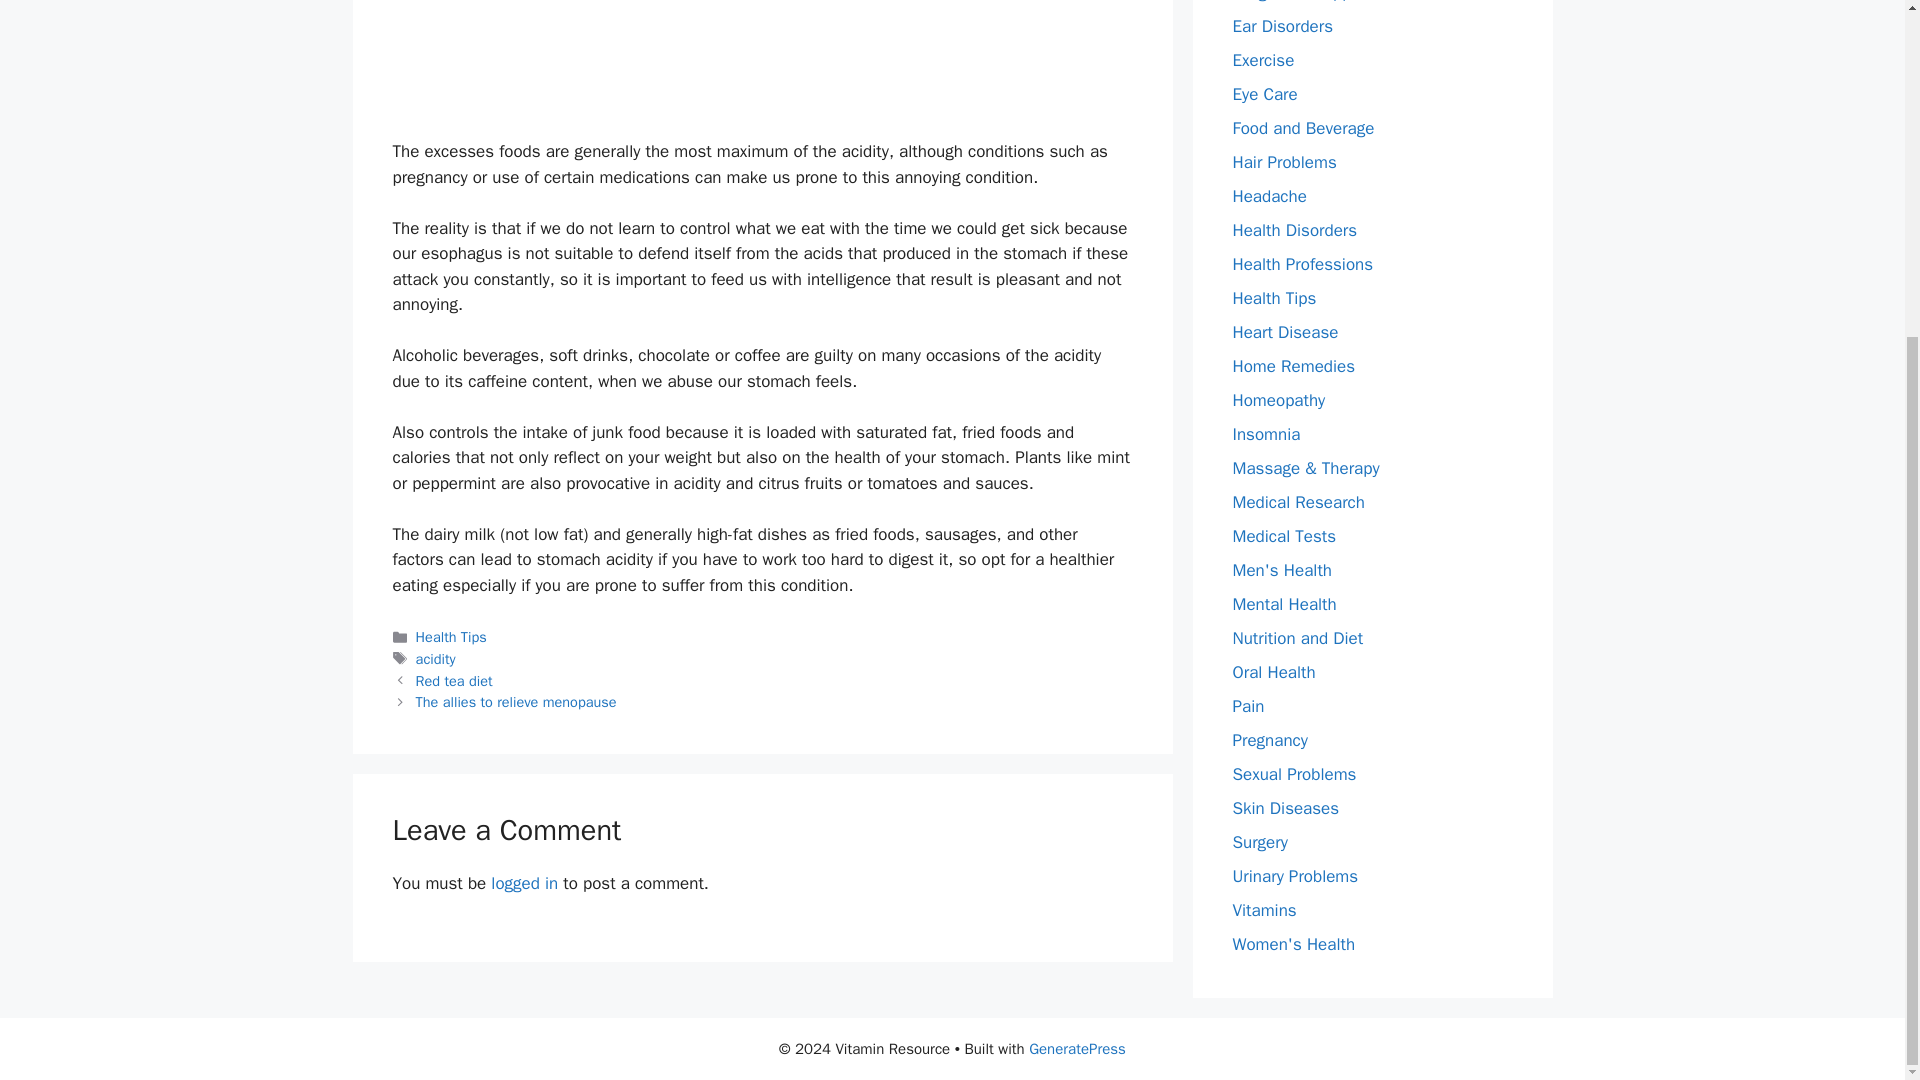 The height and width of the screenshot is (1080, 1920). Describe the element at coordinates (1285, 332) in the screenshot. I see `Heart Disease` at that location.